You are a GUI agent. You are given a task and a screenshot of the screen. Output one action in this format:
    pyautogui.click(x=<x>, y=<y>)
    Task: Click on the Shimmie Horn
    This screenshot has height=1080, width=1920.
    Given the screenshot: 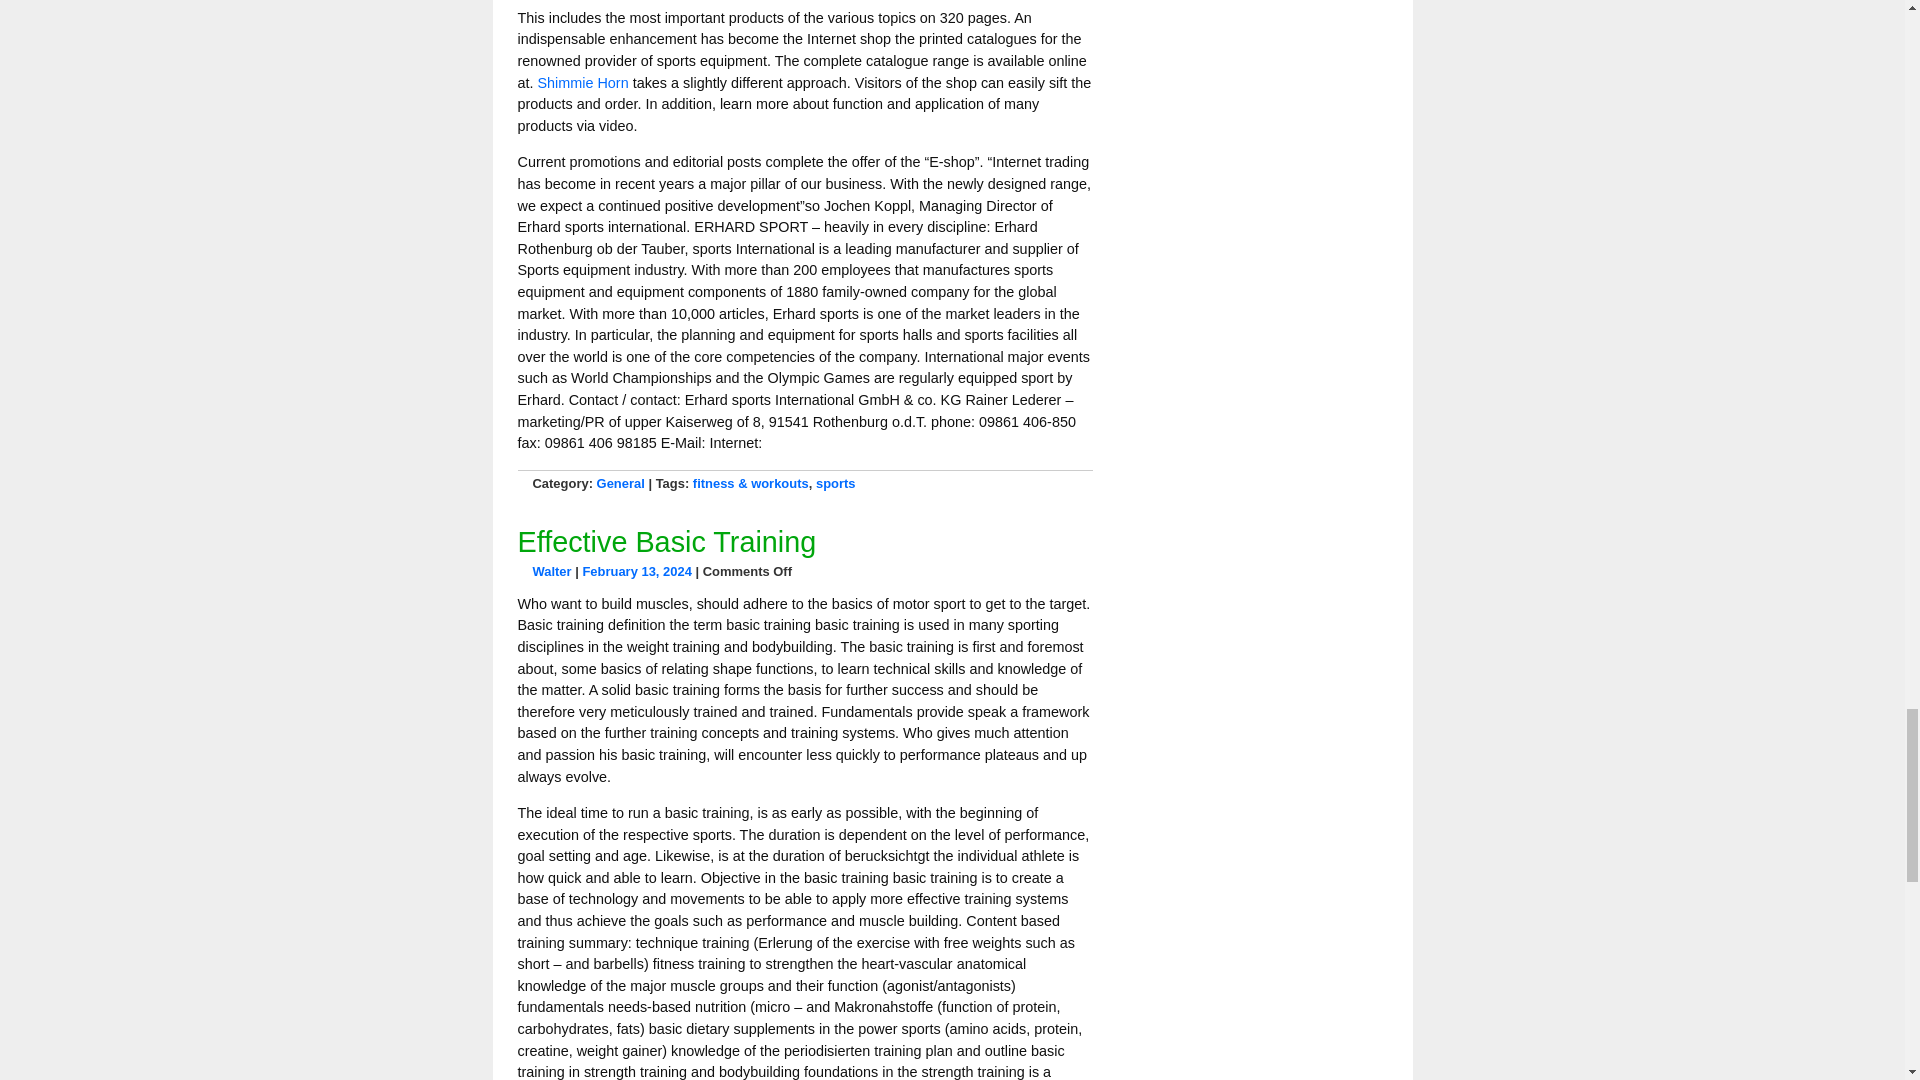 What is the action you would take?
    pyautogui.click(x=583, y=82)
    